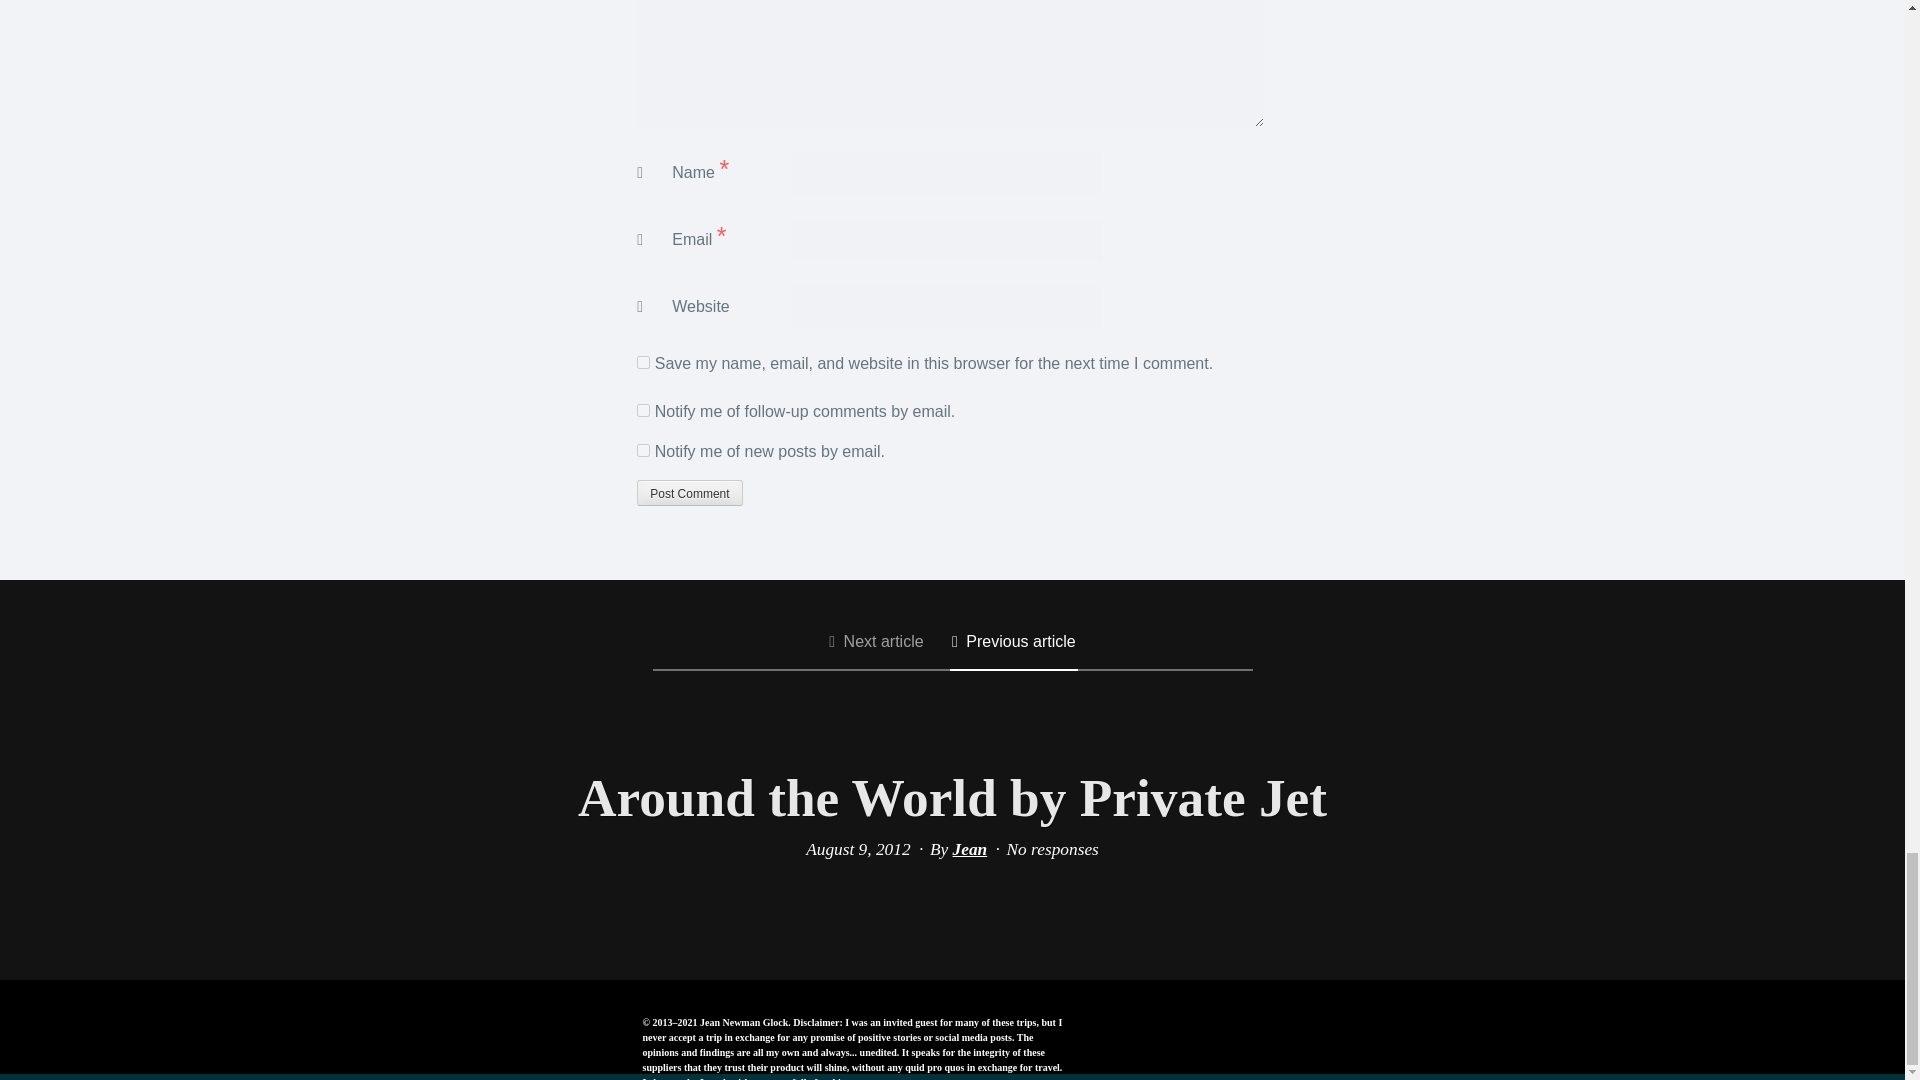 The image size is (1920, 1080). What do you see at coordinates (689, 492) in the screenshot?
I see `Post Comment` at bounding box center [689, 492].